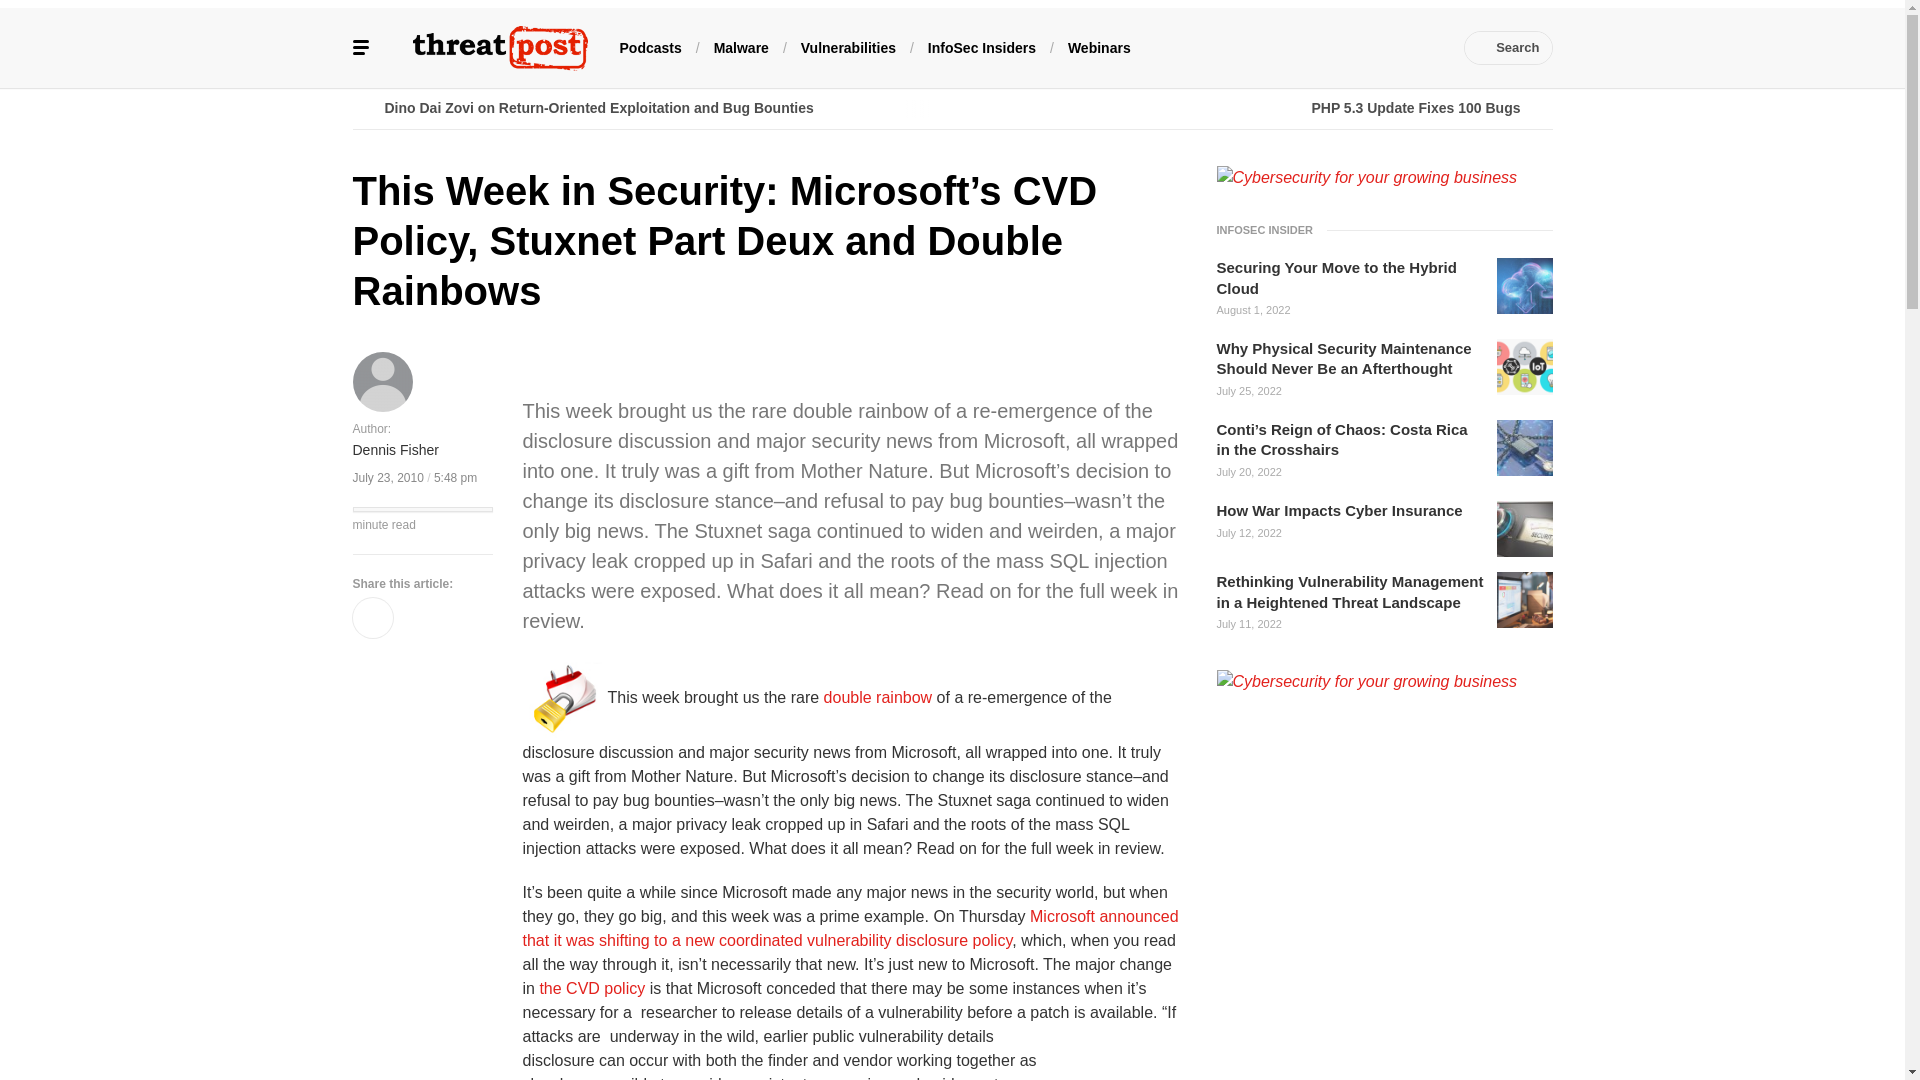  I want to click on InfoSec Insiders, so click(982, 46).